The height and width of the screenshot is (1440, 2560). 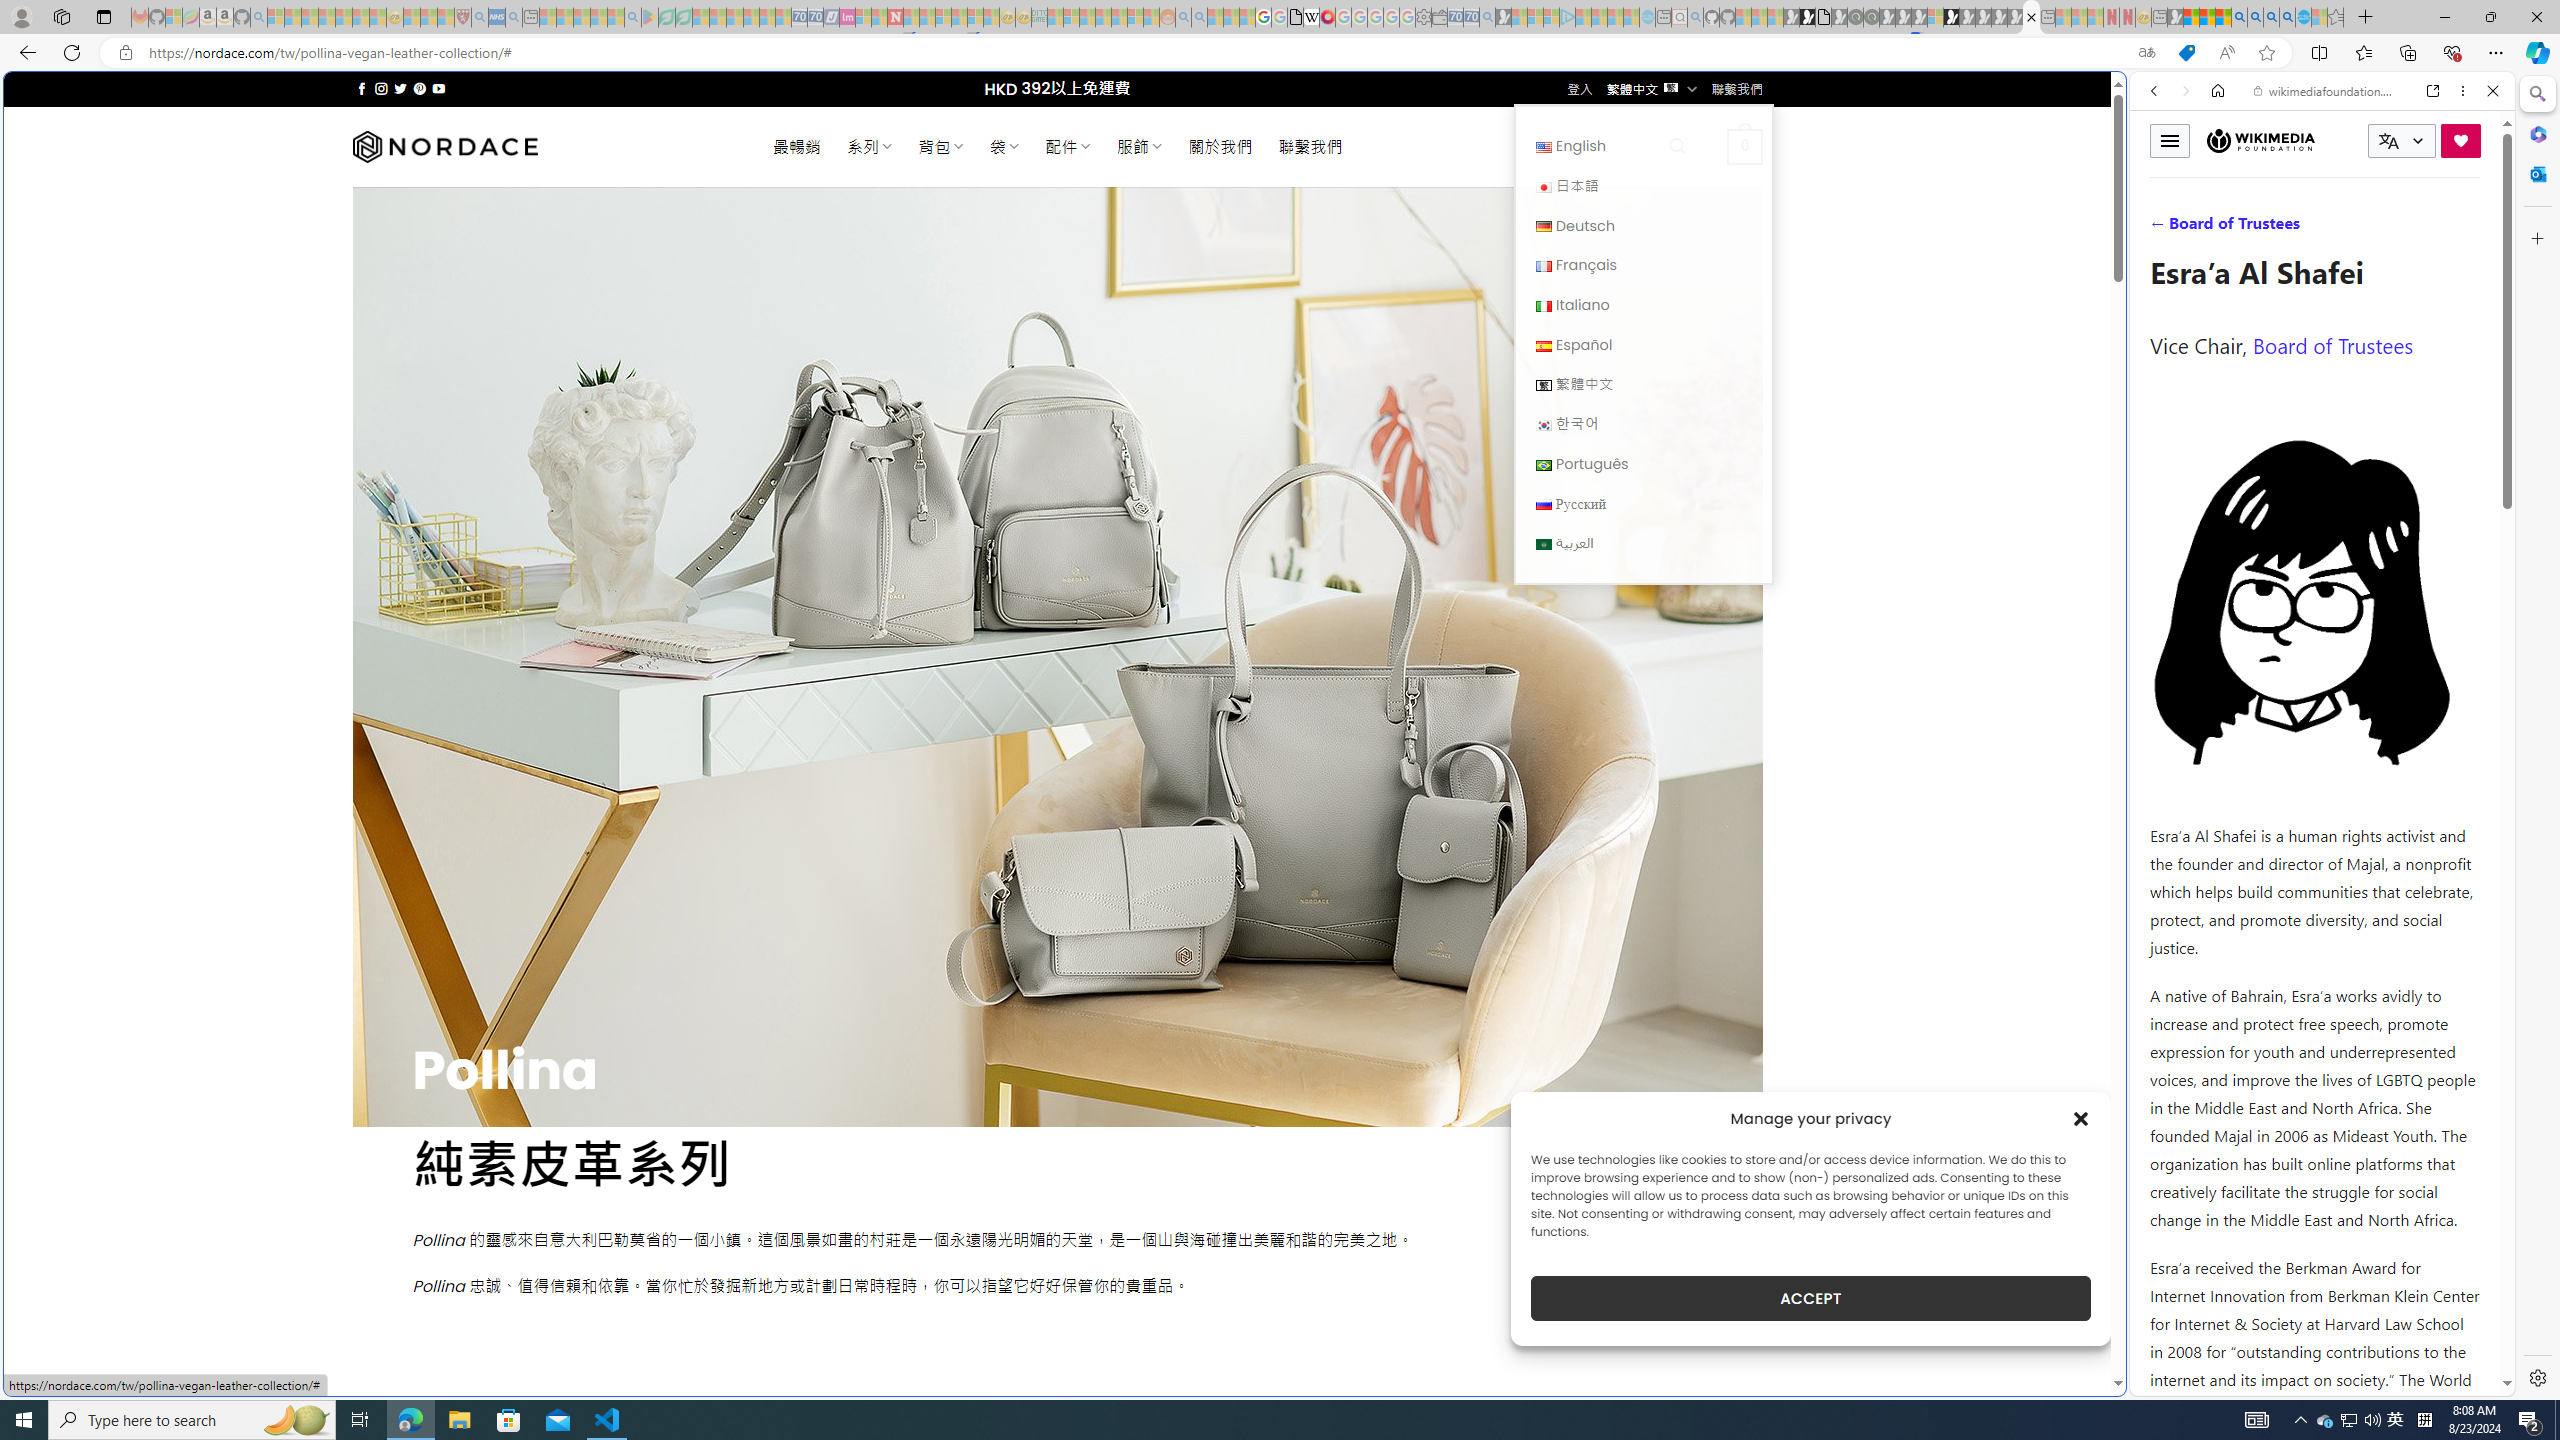 What do you see at coordinates (512, 17) in the screenshot?
I see `utah sues federal government - Search - Sleeping` at bounding box center [512, 17].